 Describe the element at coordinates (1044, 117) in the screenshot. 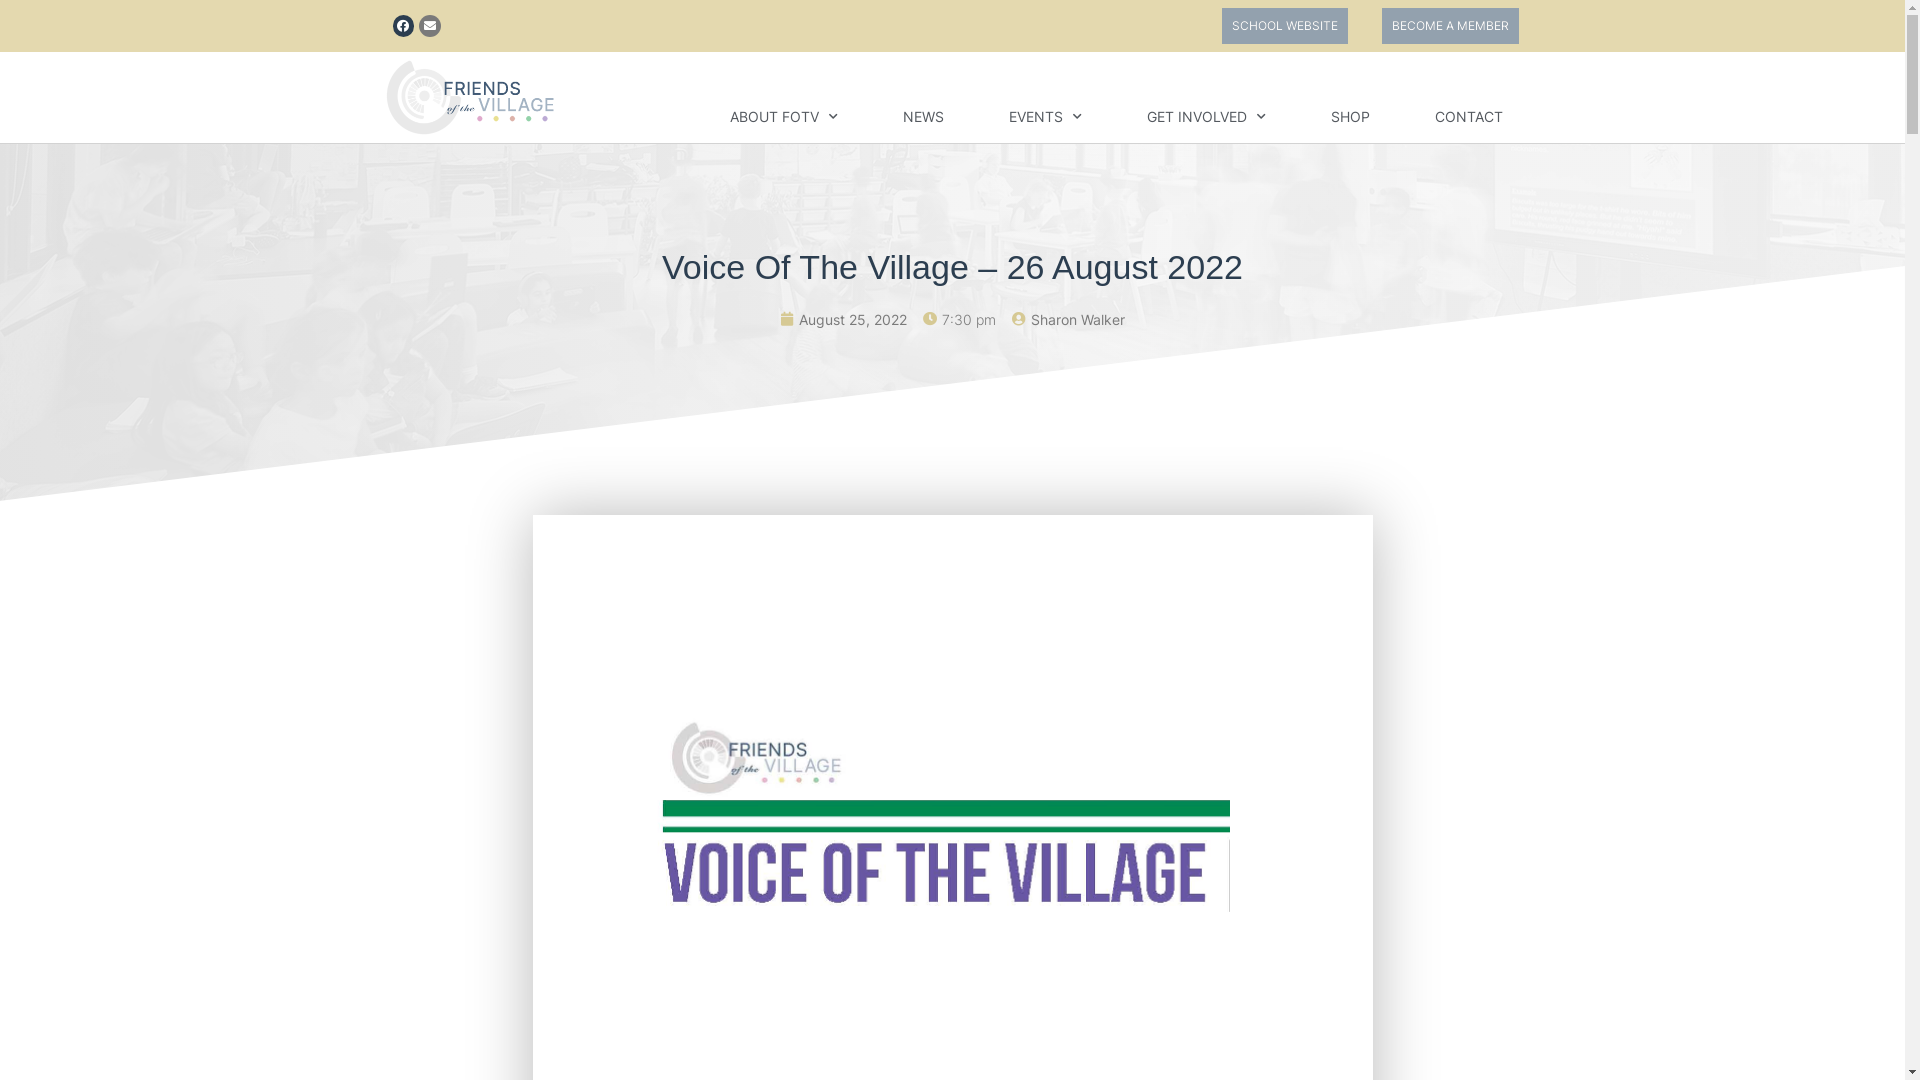

I see `EVENTS` at that location.